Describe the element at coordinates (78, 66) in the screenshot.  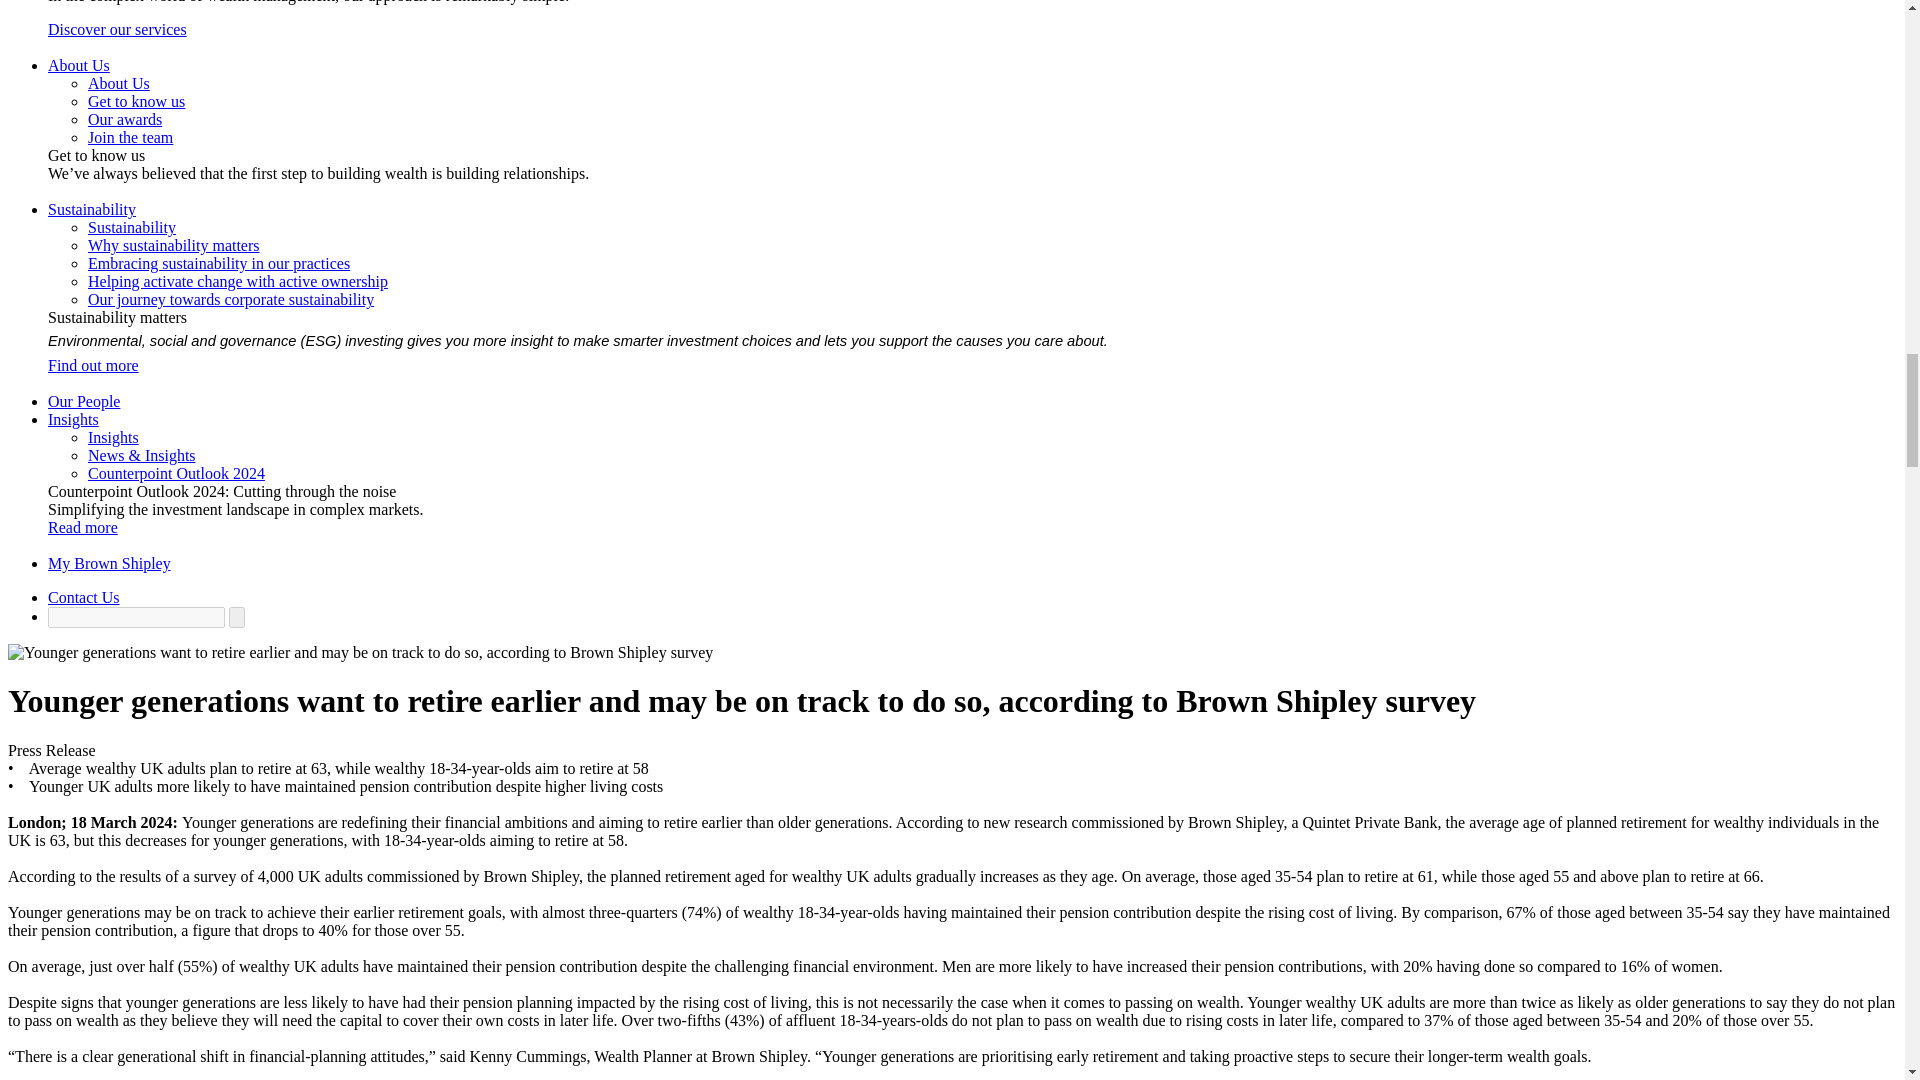
I see `About Us` at that location.